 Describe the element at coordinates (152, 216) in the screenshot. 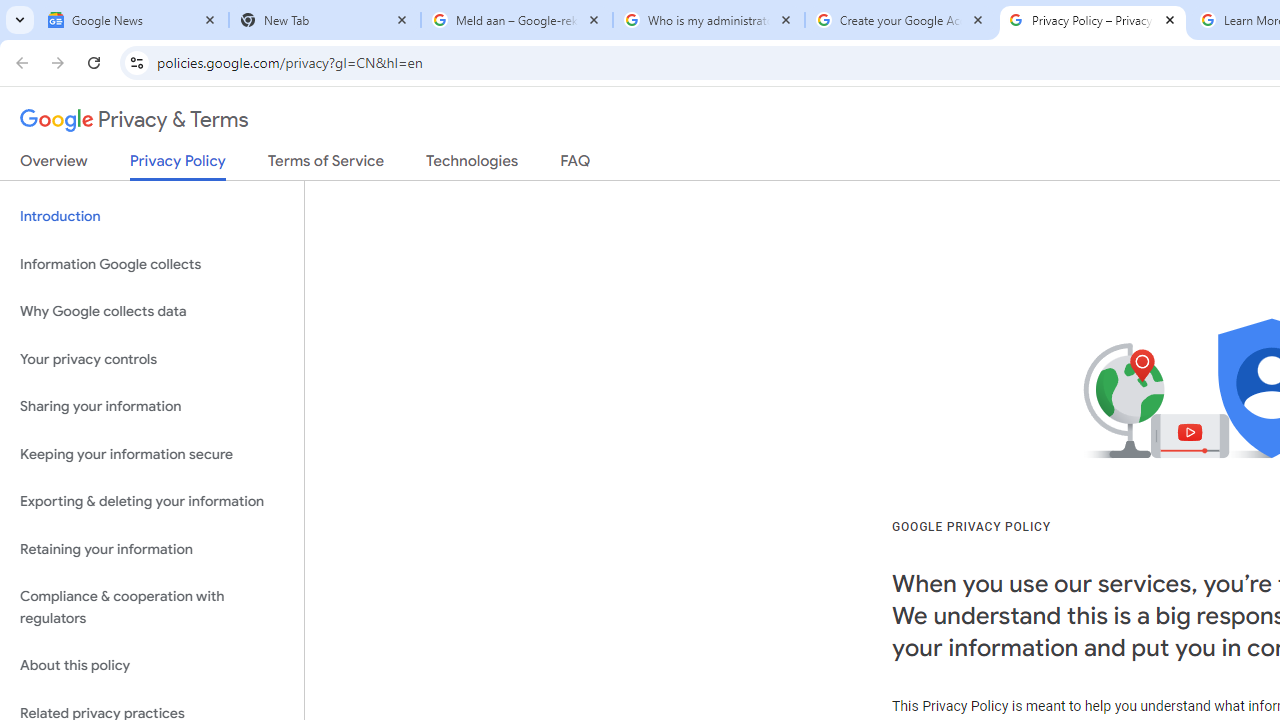

I see `Introduction` at that location.